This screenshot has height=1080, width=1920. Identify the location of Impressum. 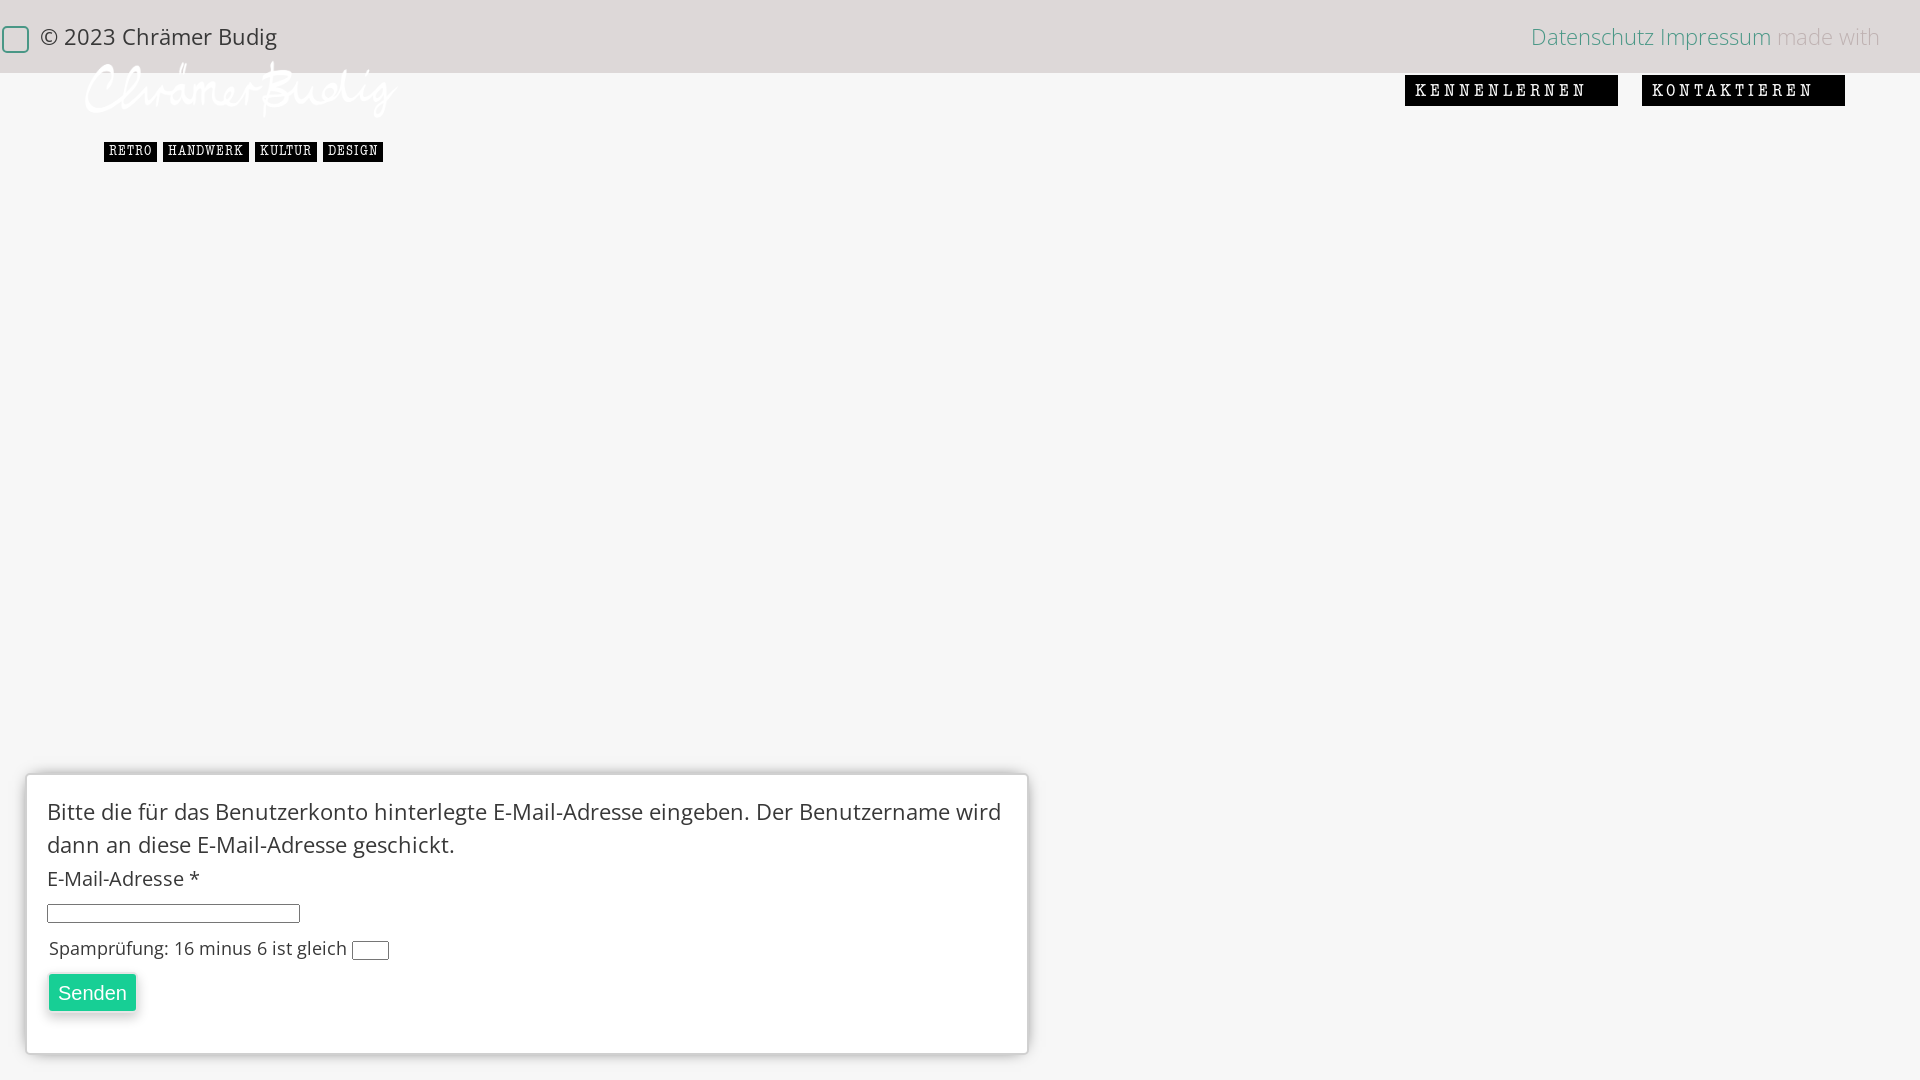
(1716, 36).